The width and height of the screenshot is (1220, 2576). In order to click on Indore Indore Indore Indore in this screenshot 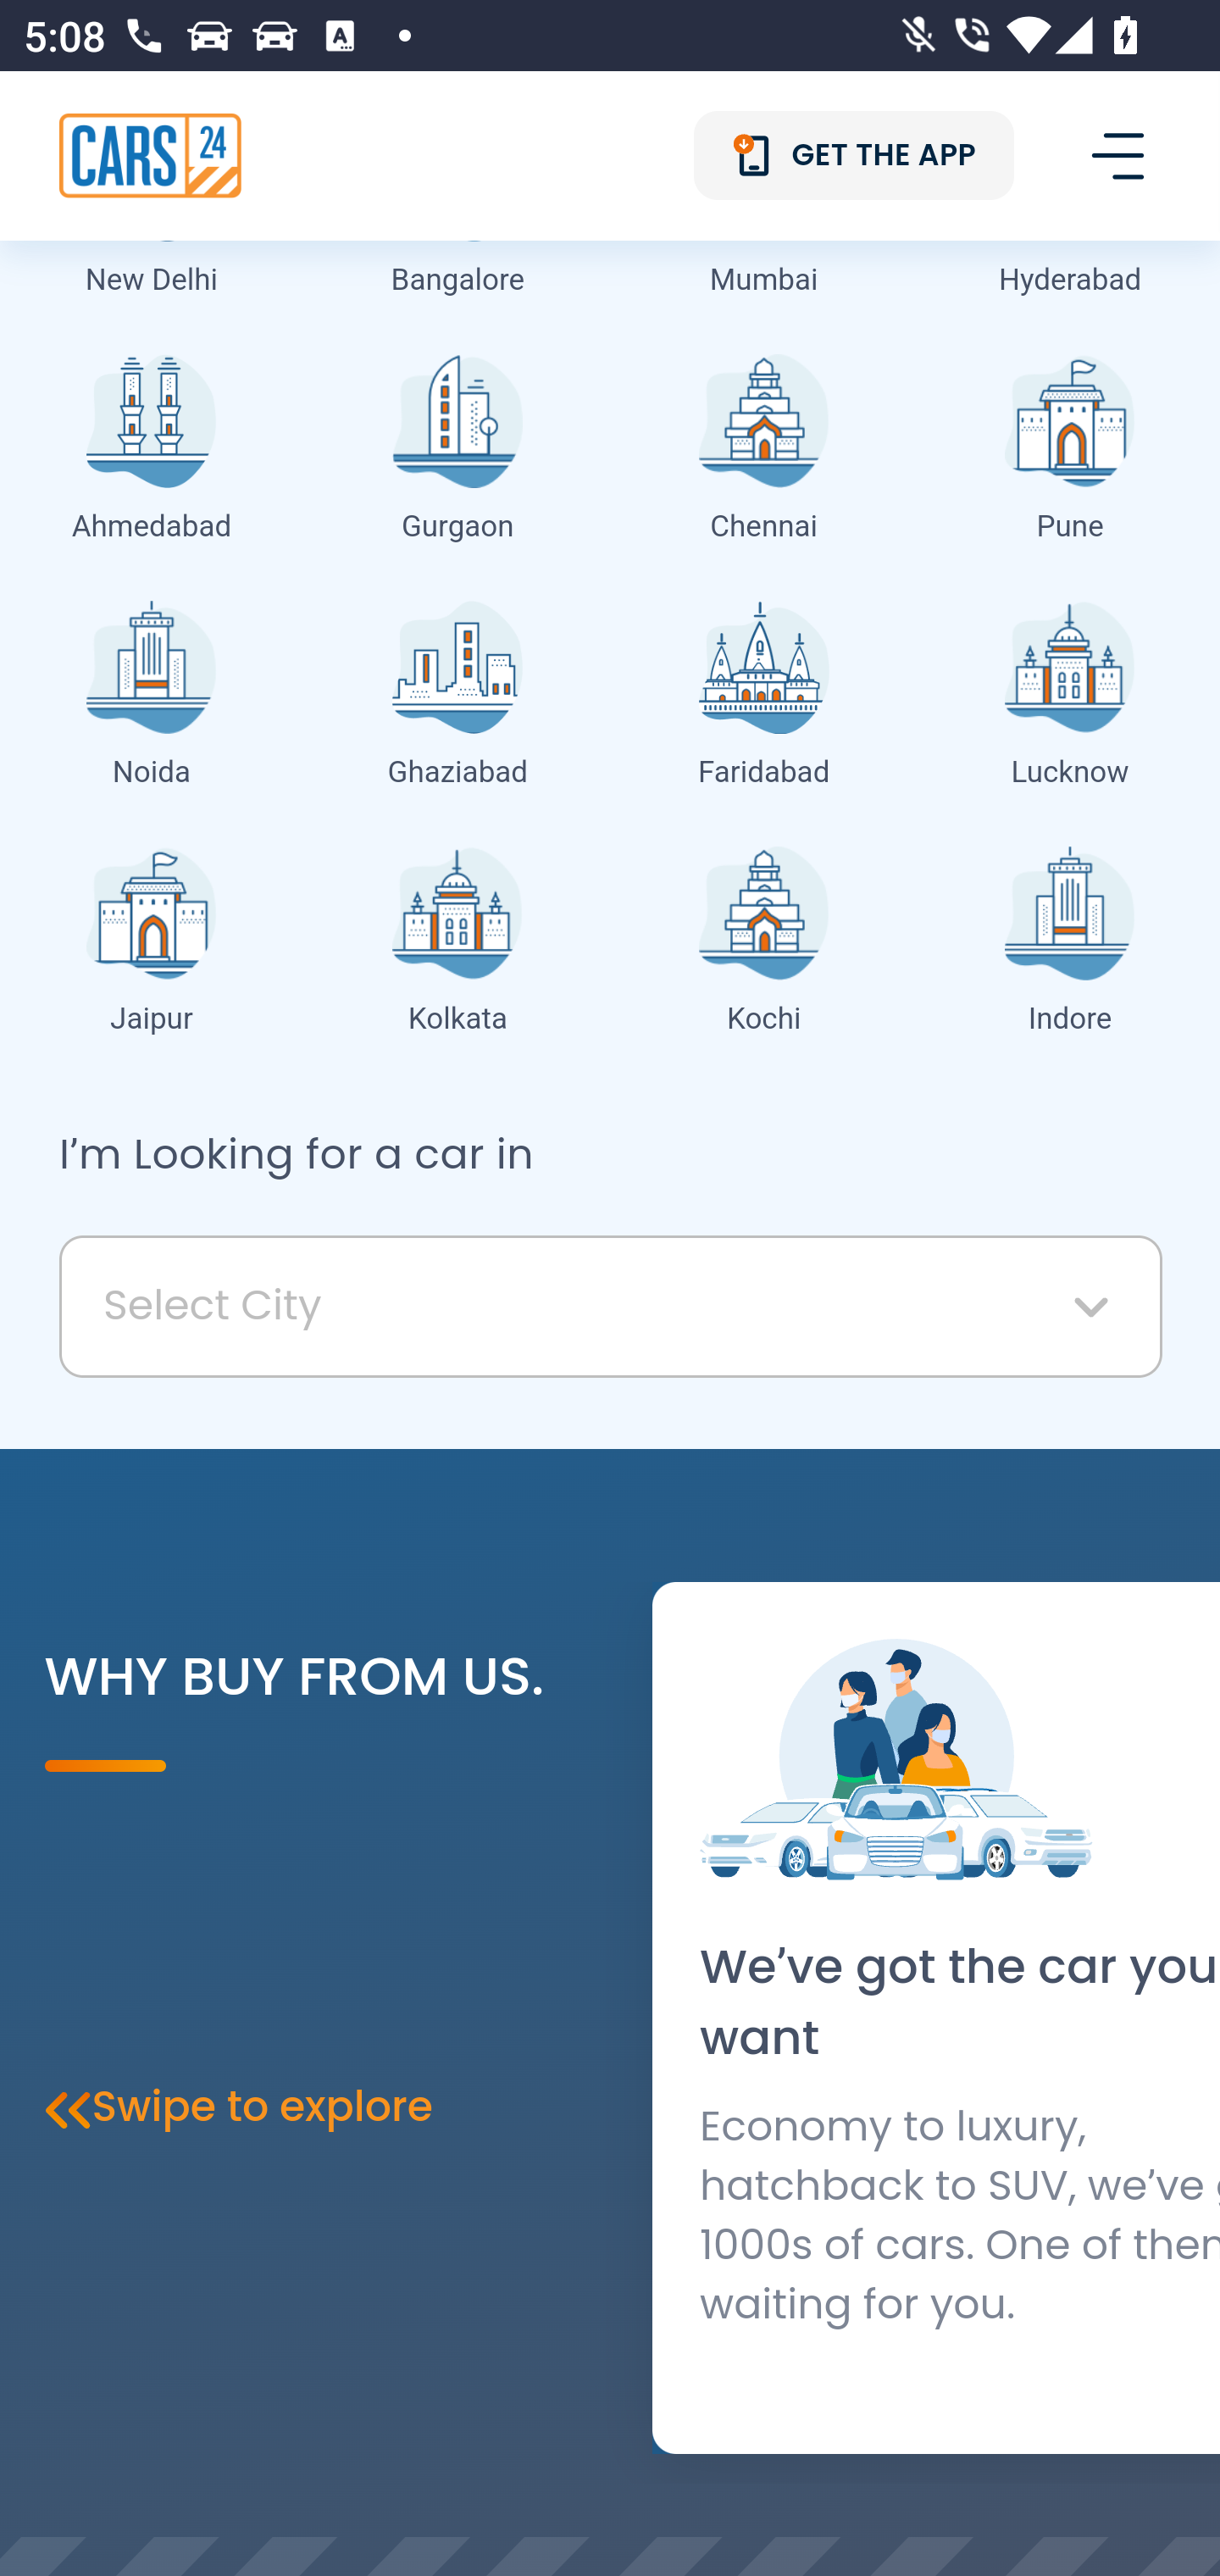, I will do `click(1069, 949)`.